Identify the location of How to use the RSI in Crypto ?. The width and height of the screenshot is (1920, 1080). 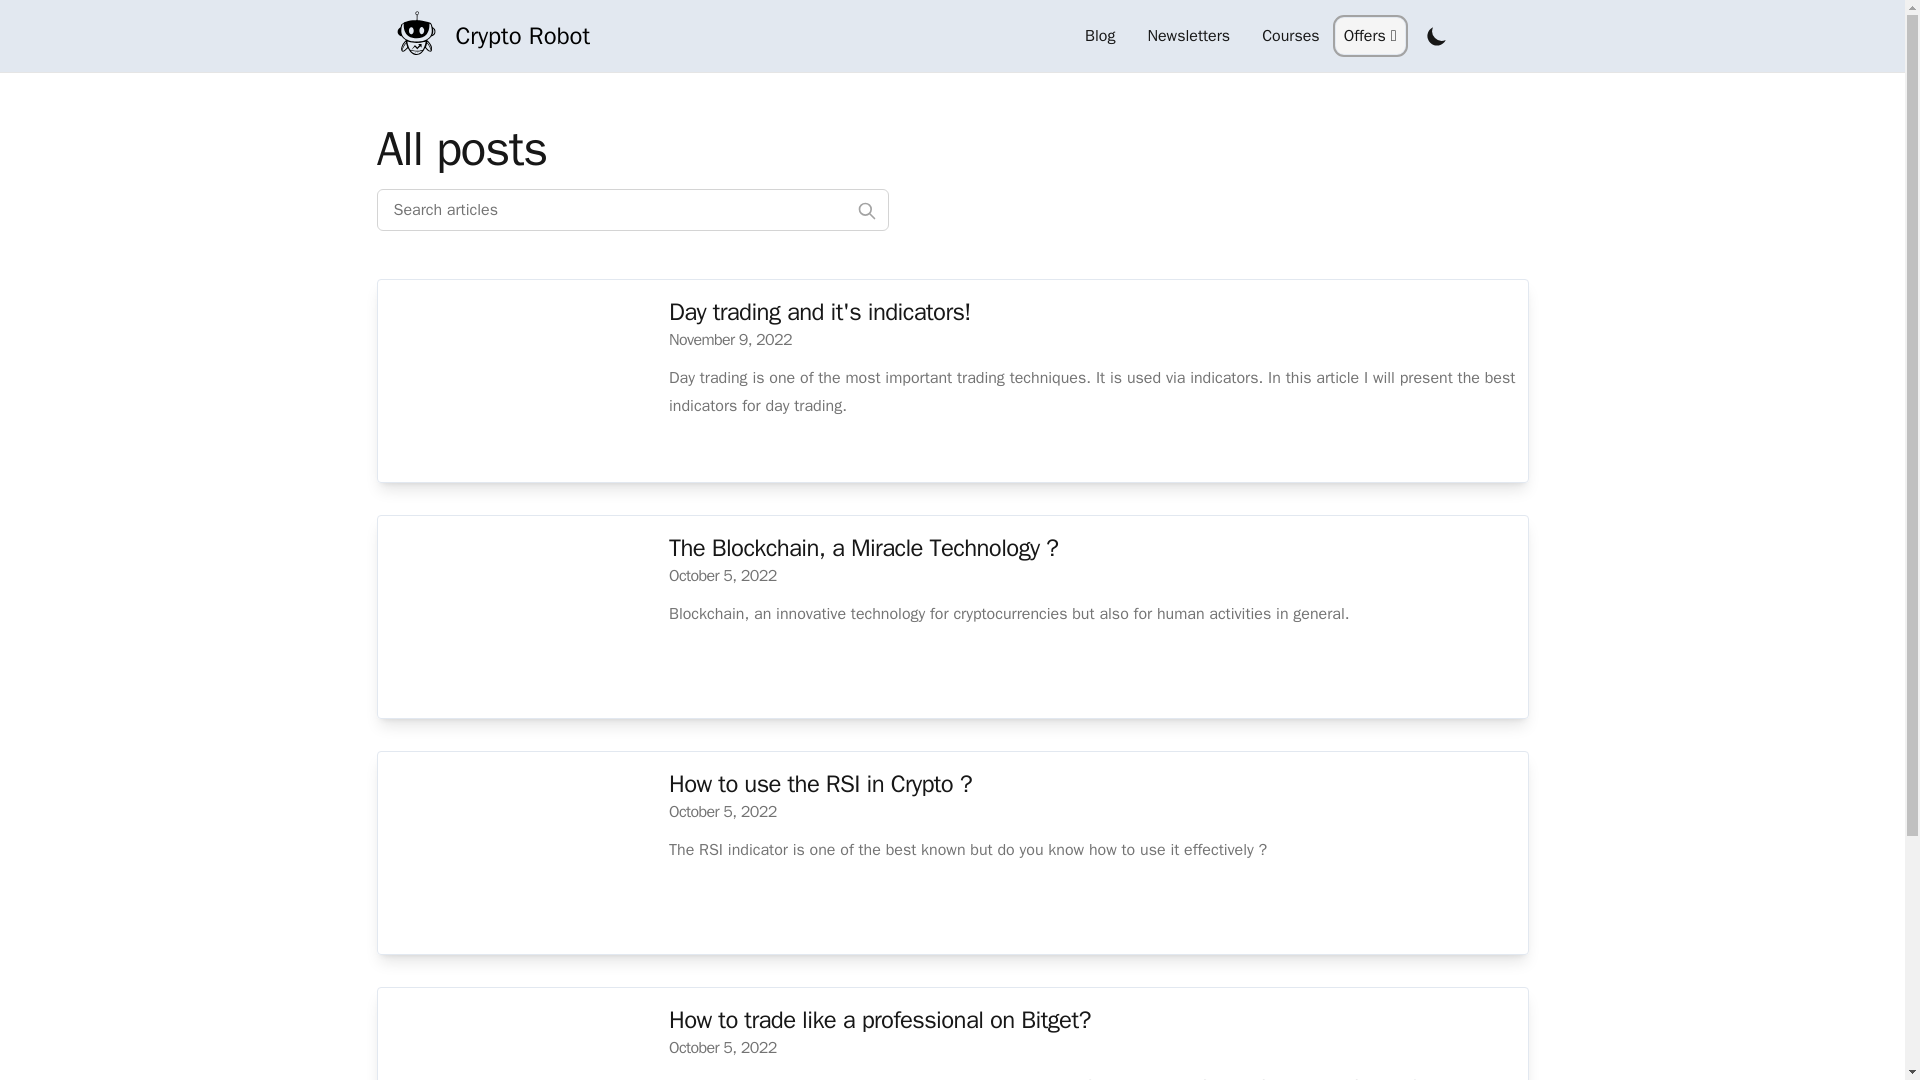
(826, 784).